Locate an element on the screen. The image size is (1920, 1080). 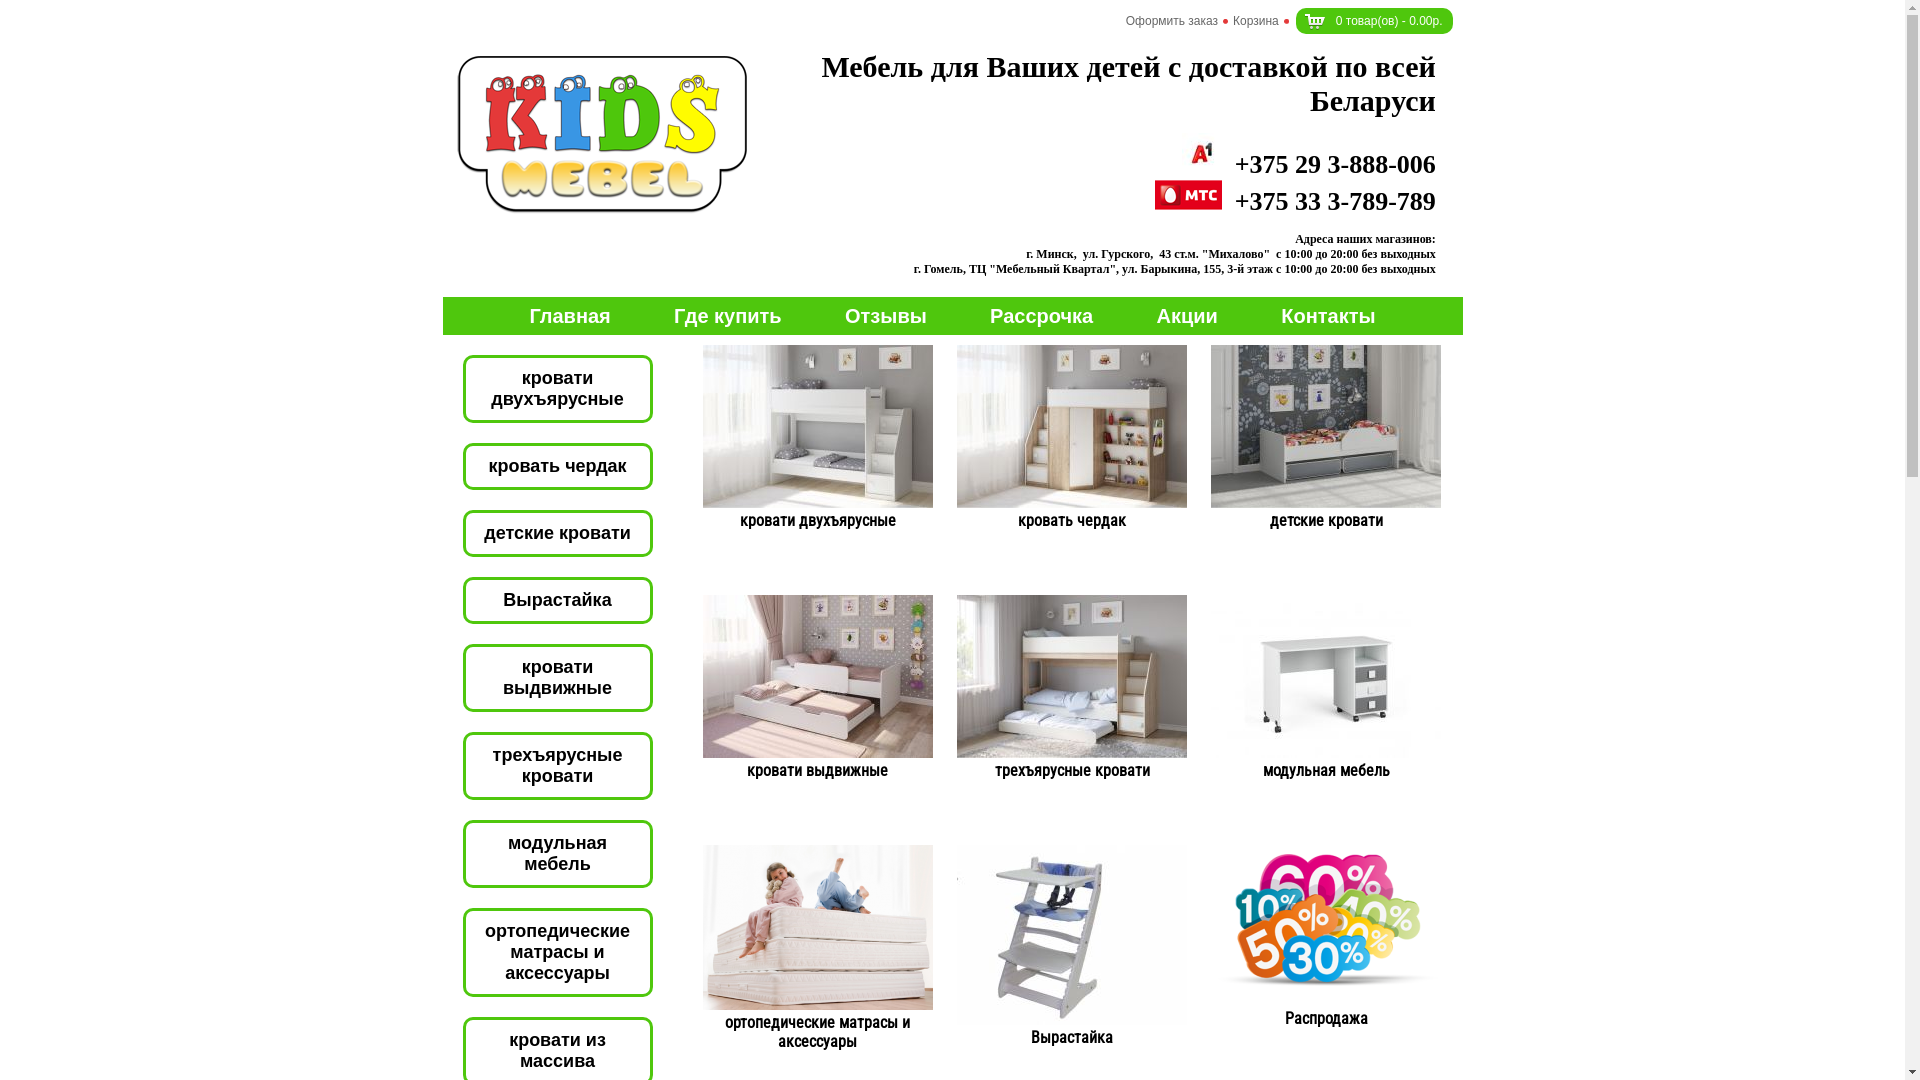
  +375 29 3-888-006 is located at coordinates (1309, 164).